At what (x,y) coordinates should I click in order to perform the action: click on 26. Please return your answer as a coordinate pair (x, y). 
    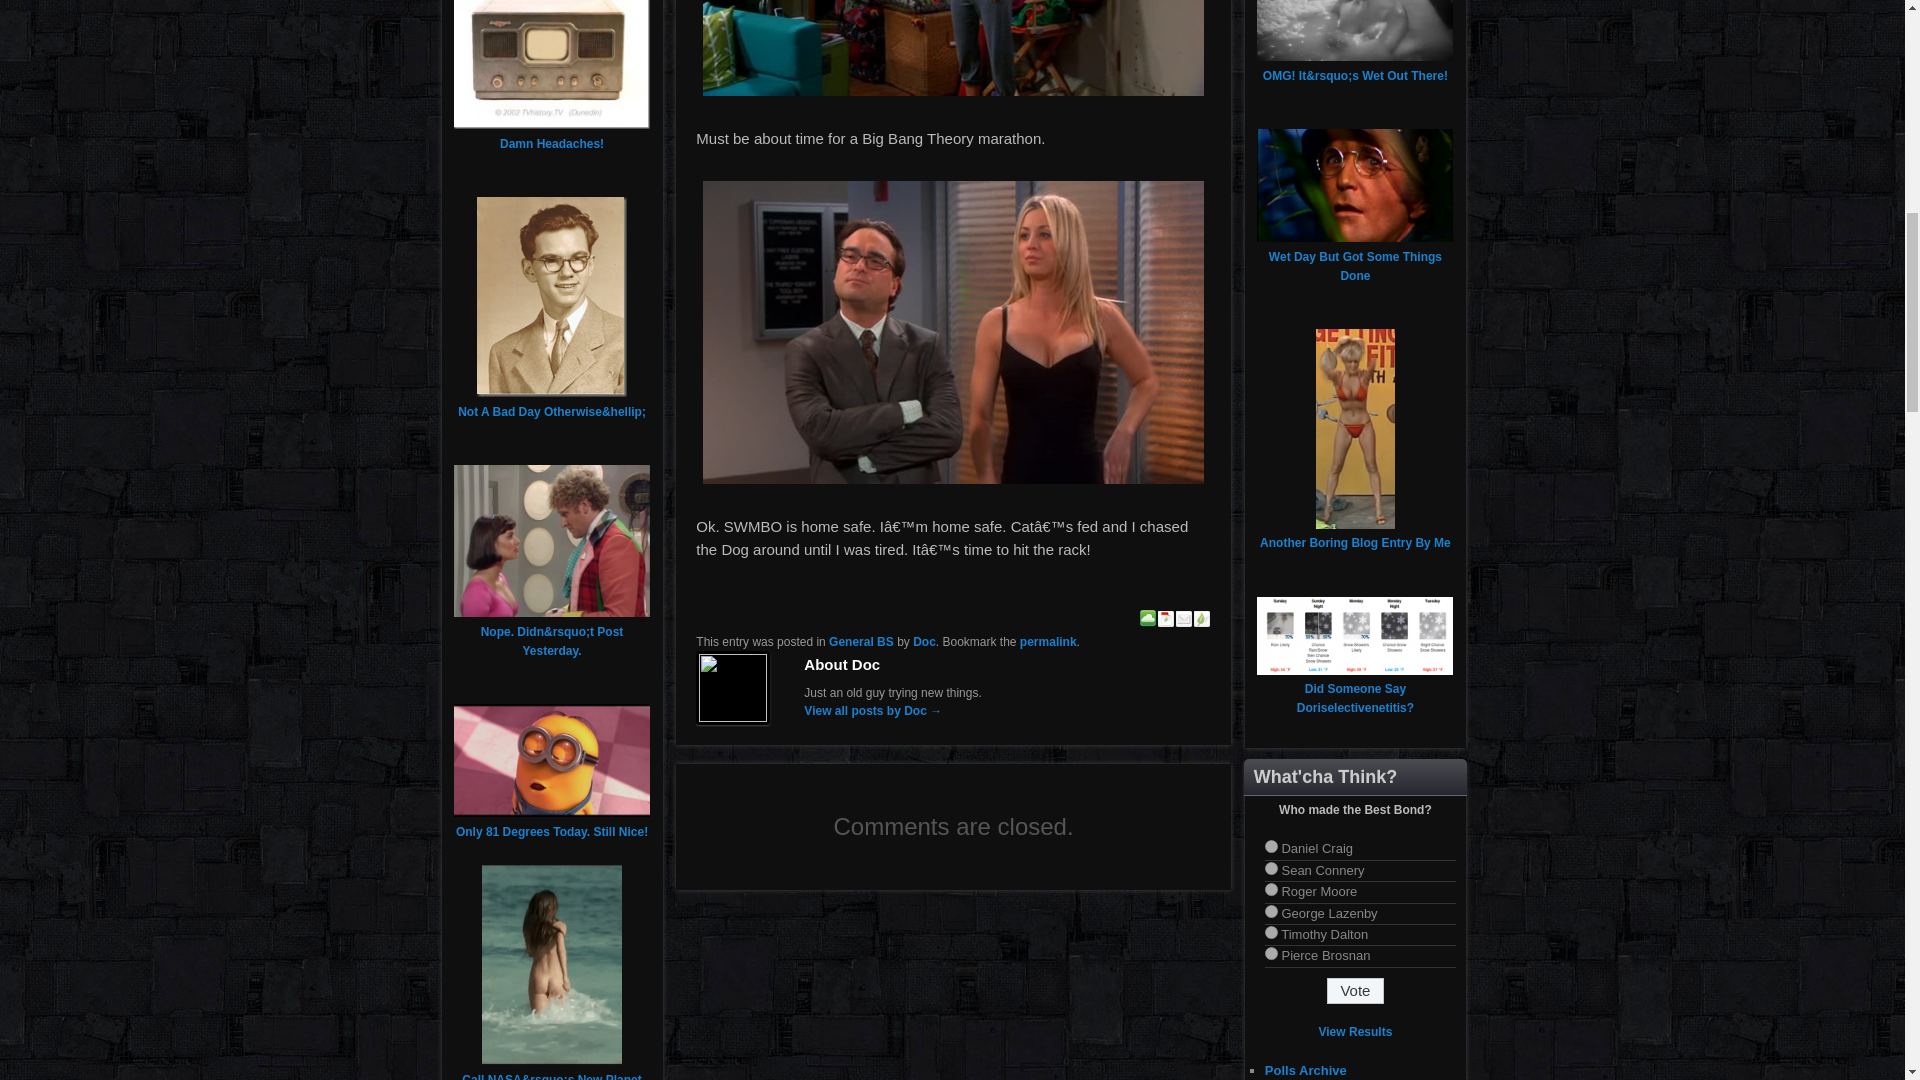
    Looking at the image, I should click on (1272, 954).